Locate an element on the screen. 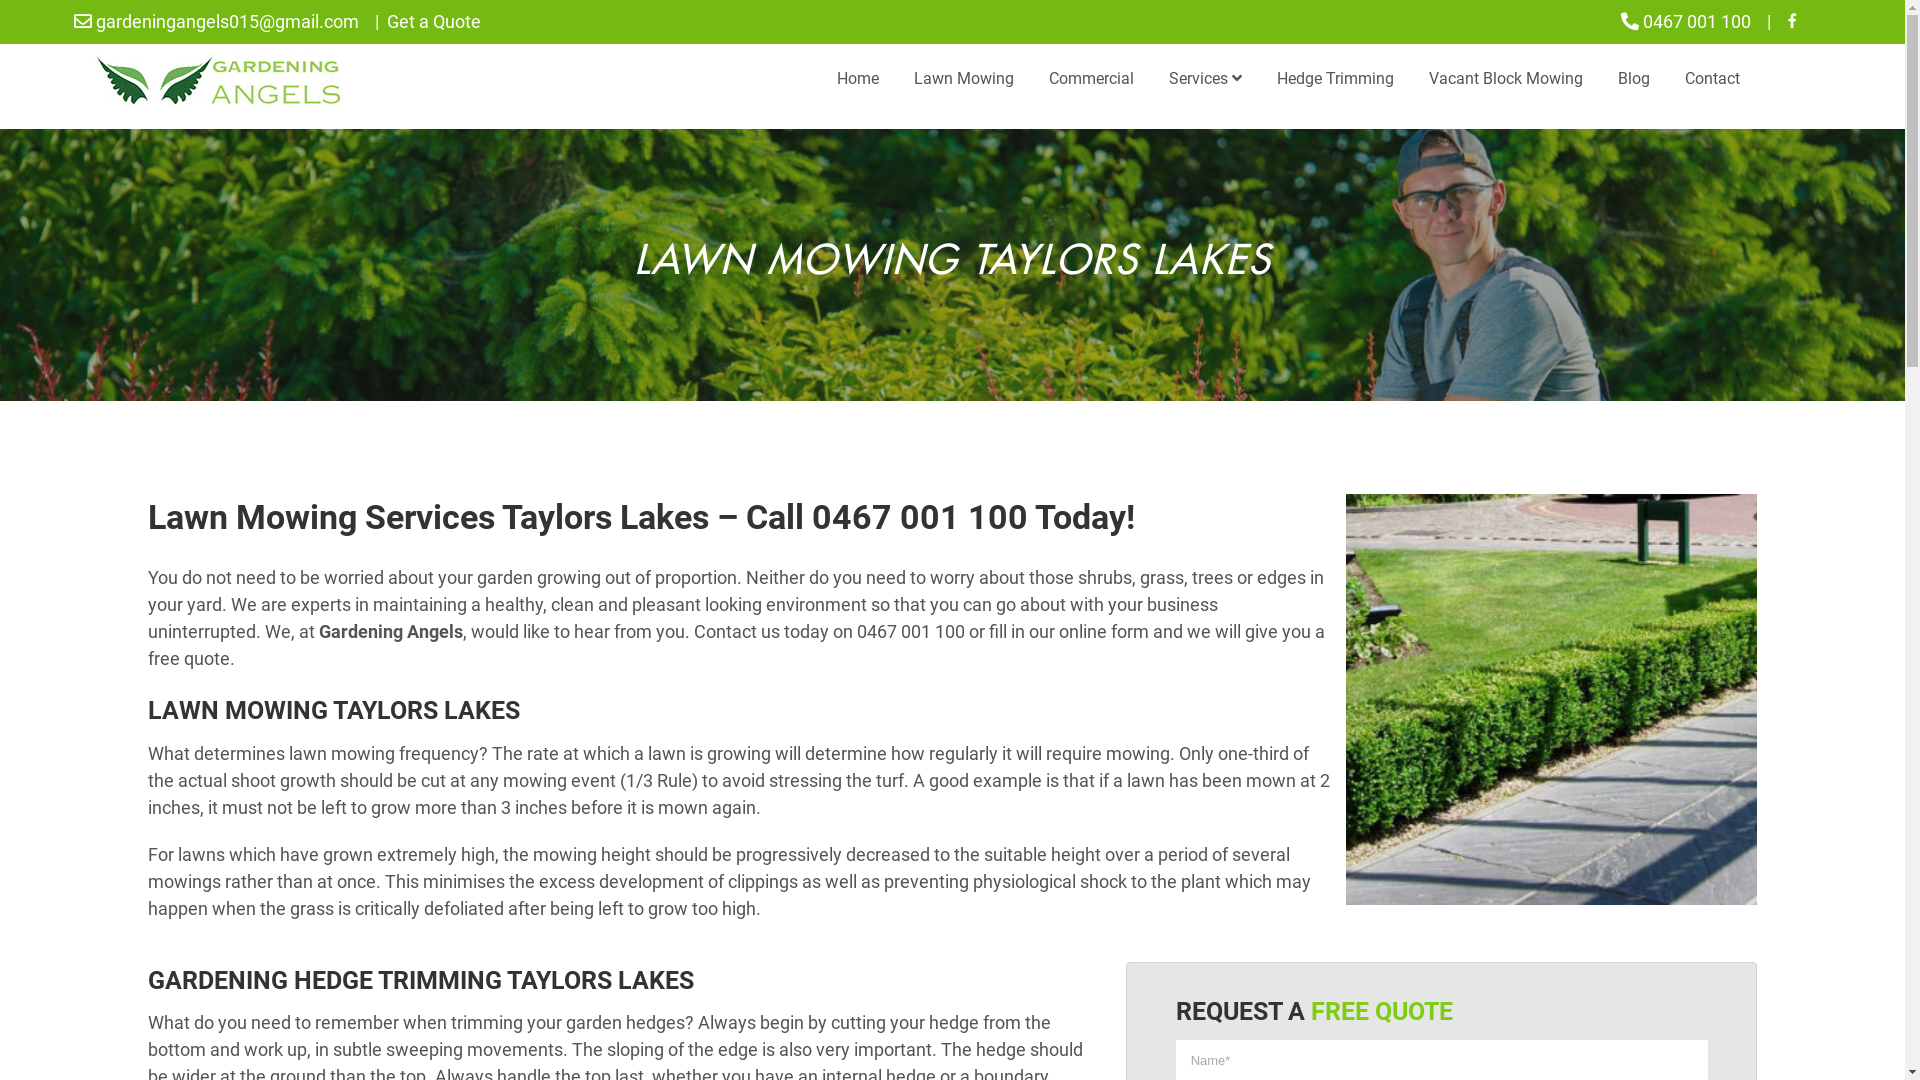 This screenshot has height=1080, width=1920. Services is located at coordinates (1206, 79).